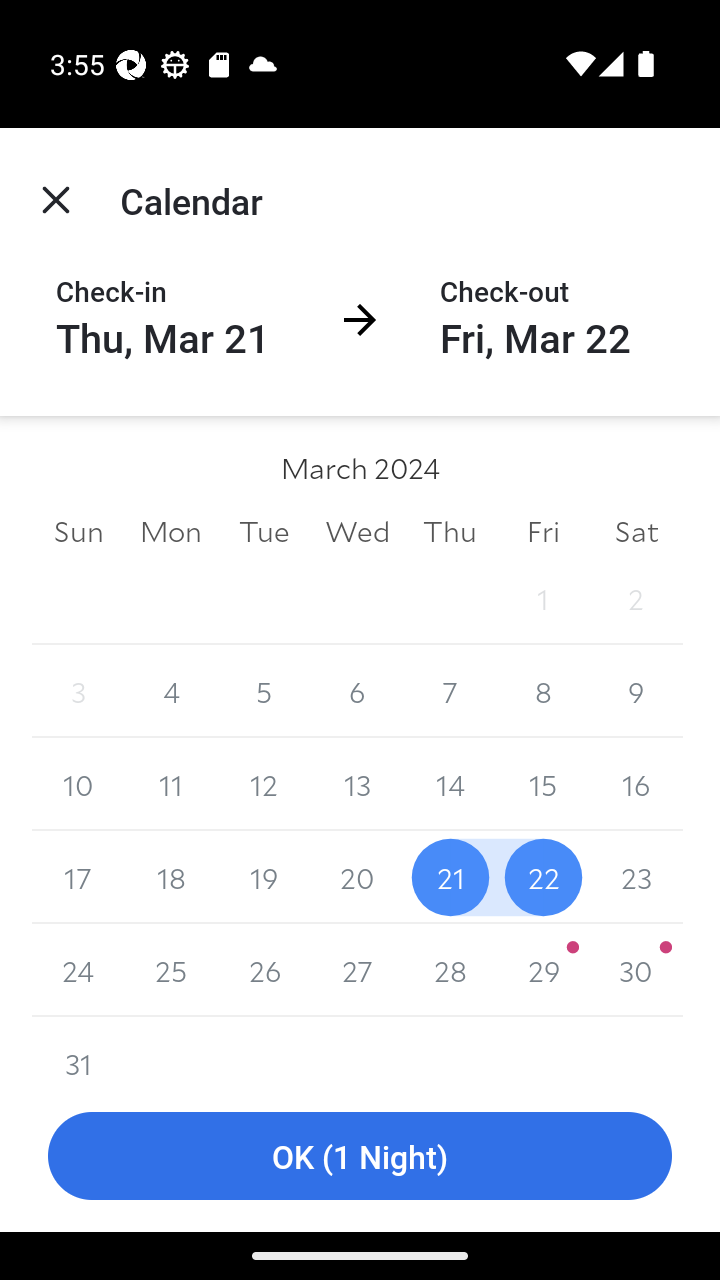  Describe the element at coordinates (636, 598) in the screenshot. I see `2 2 March 2024` at that location.